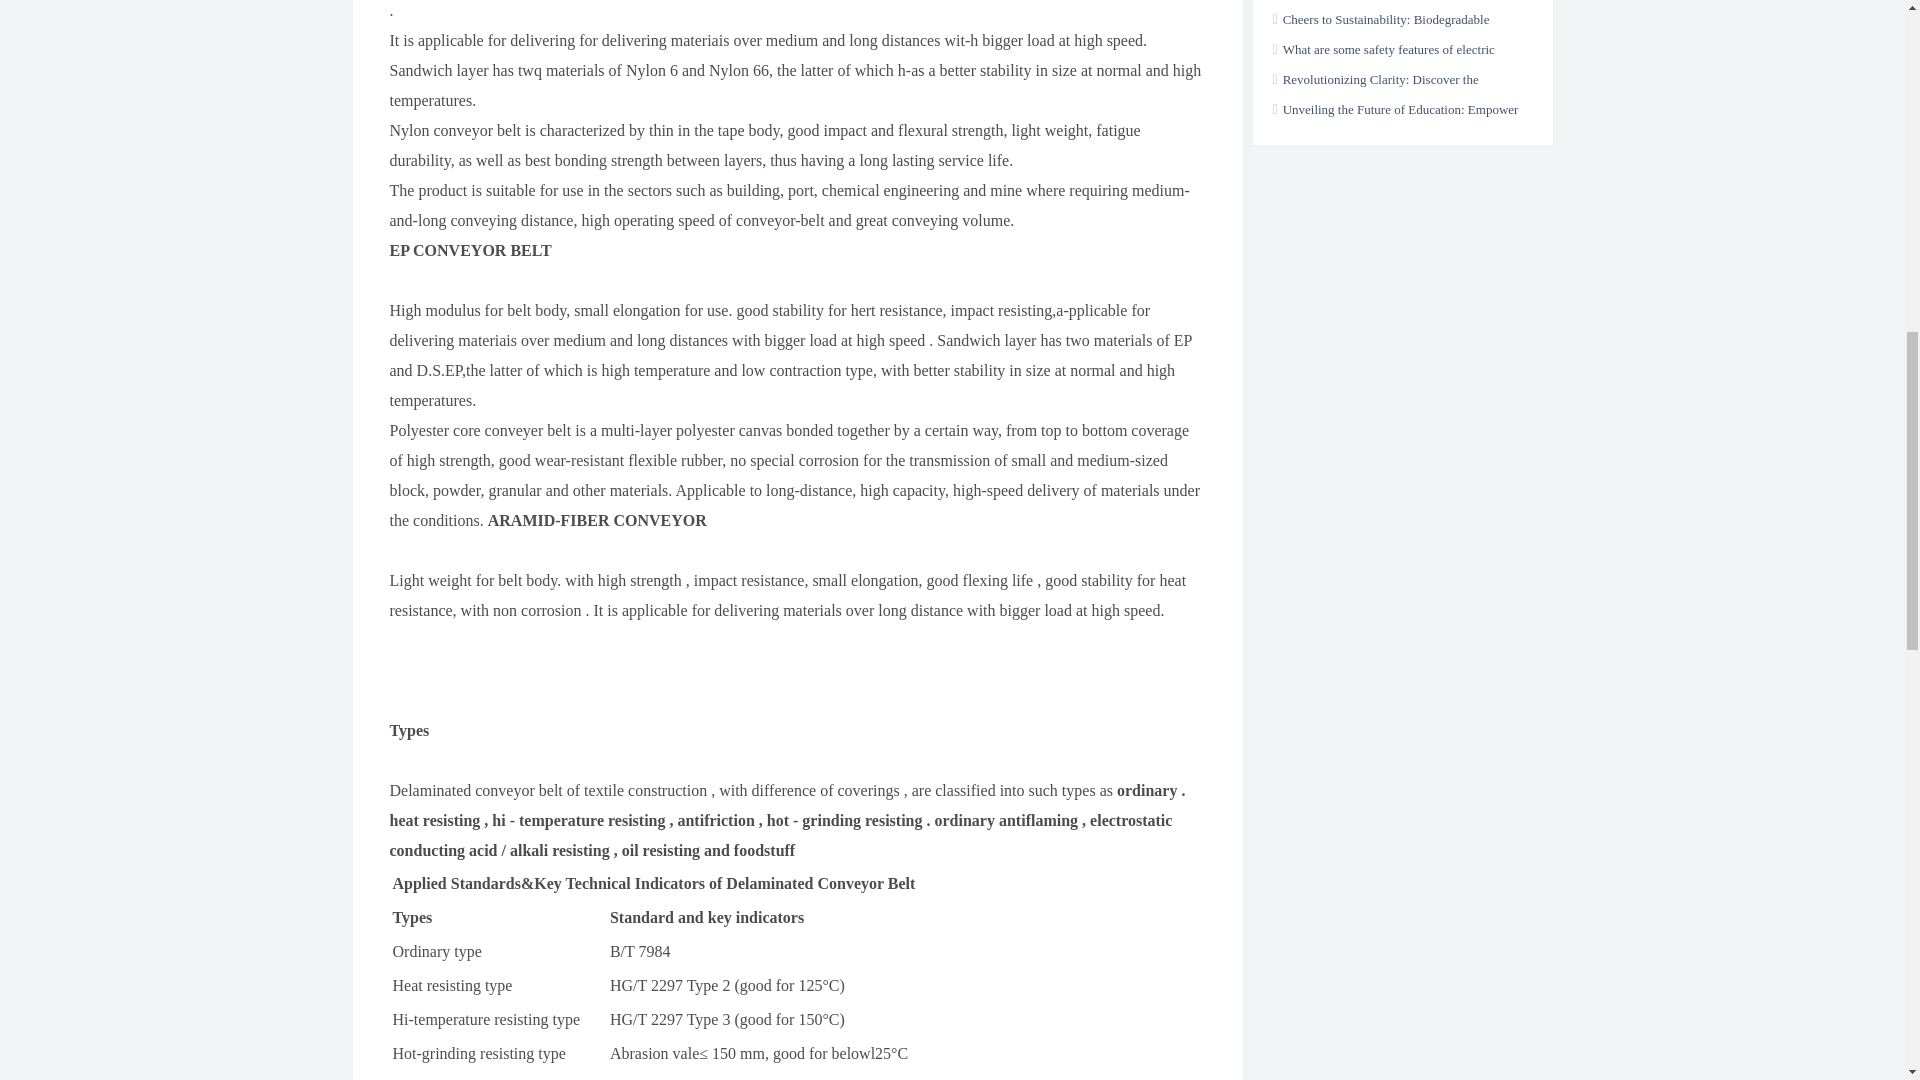 The image size is (1920, 1080). Describe the element at coordinates (1382, 64) in the screenshot. I see `What are some safety features of electric infrared heaters?` at that location.